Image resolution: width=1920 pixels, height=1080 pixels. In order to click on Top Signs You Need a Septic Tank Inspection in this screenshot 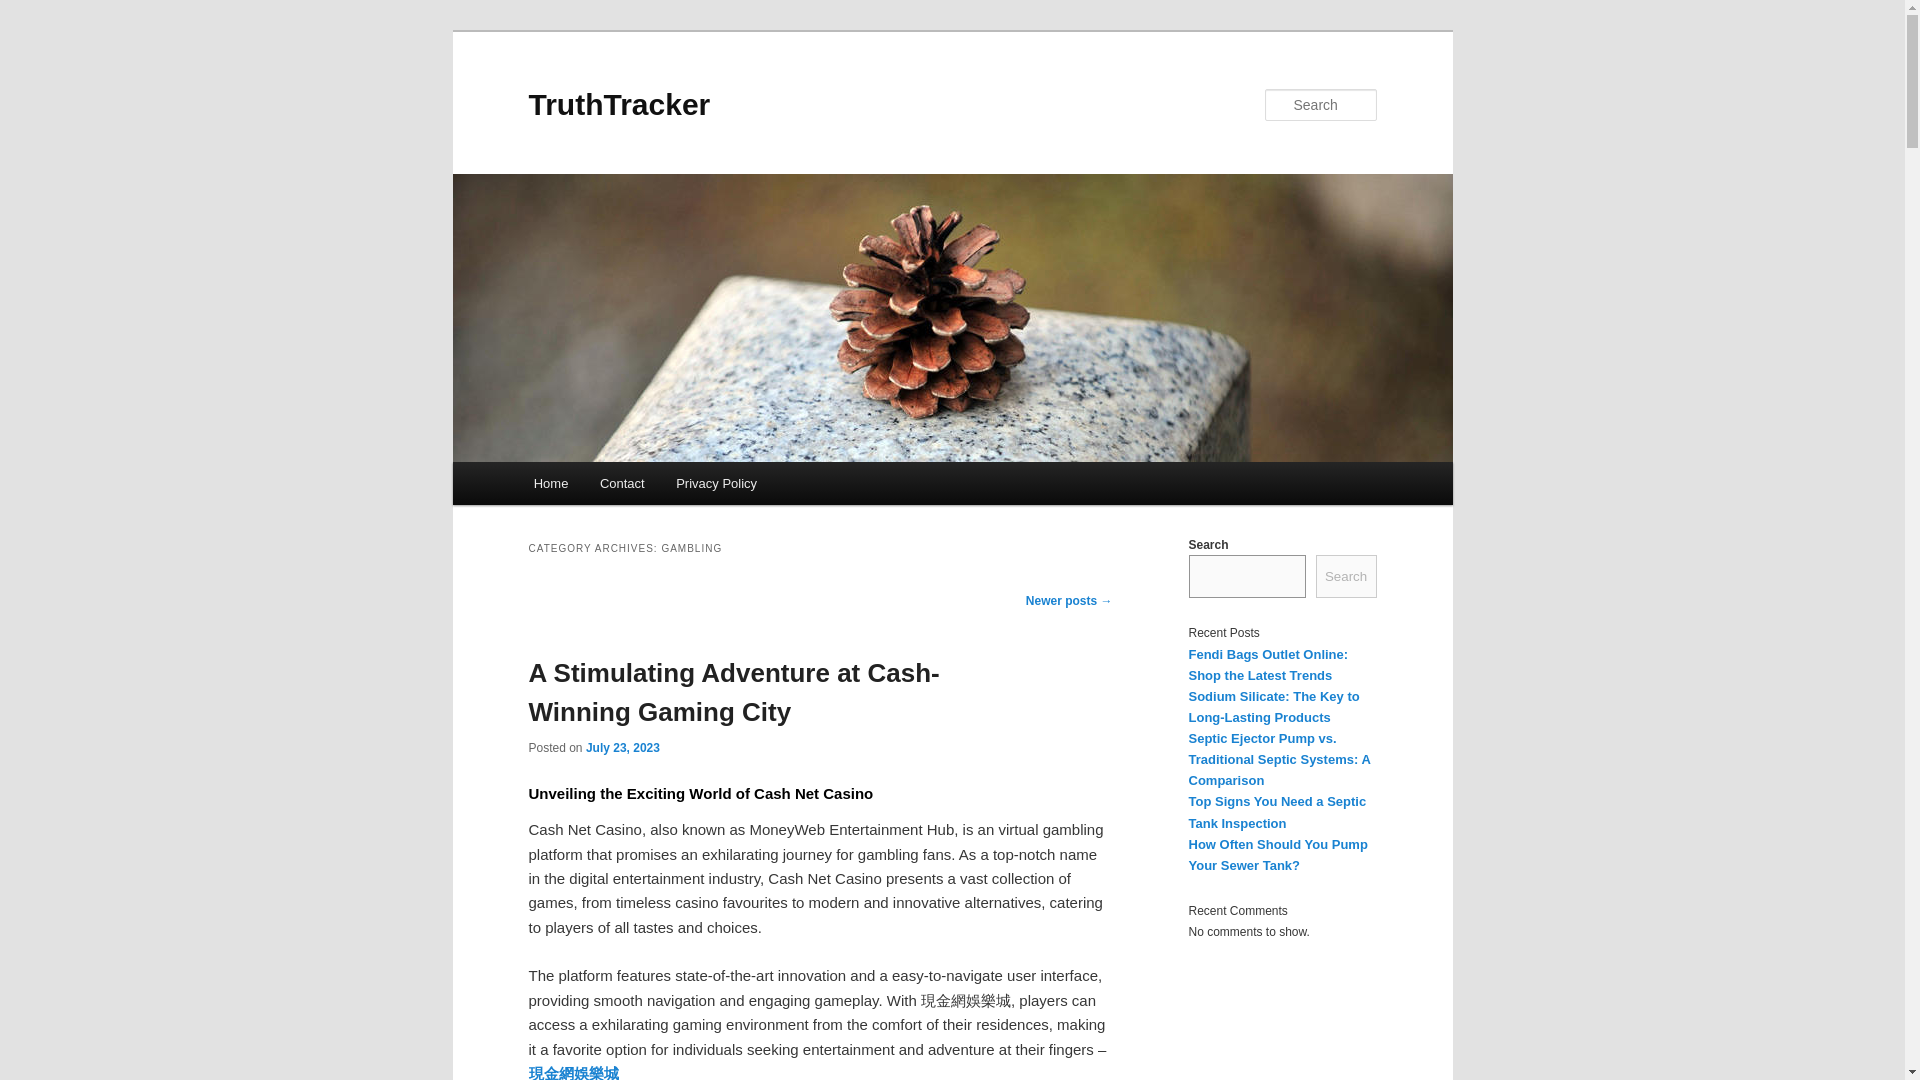, I will do `click(1276, 812)`.